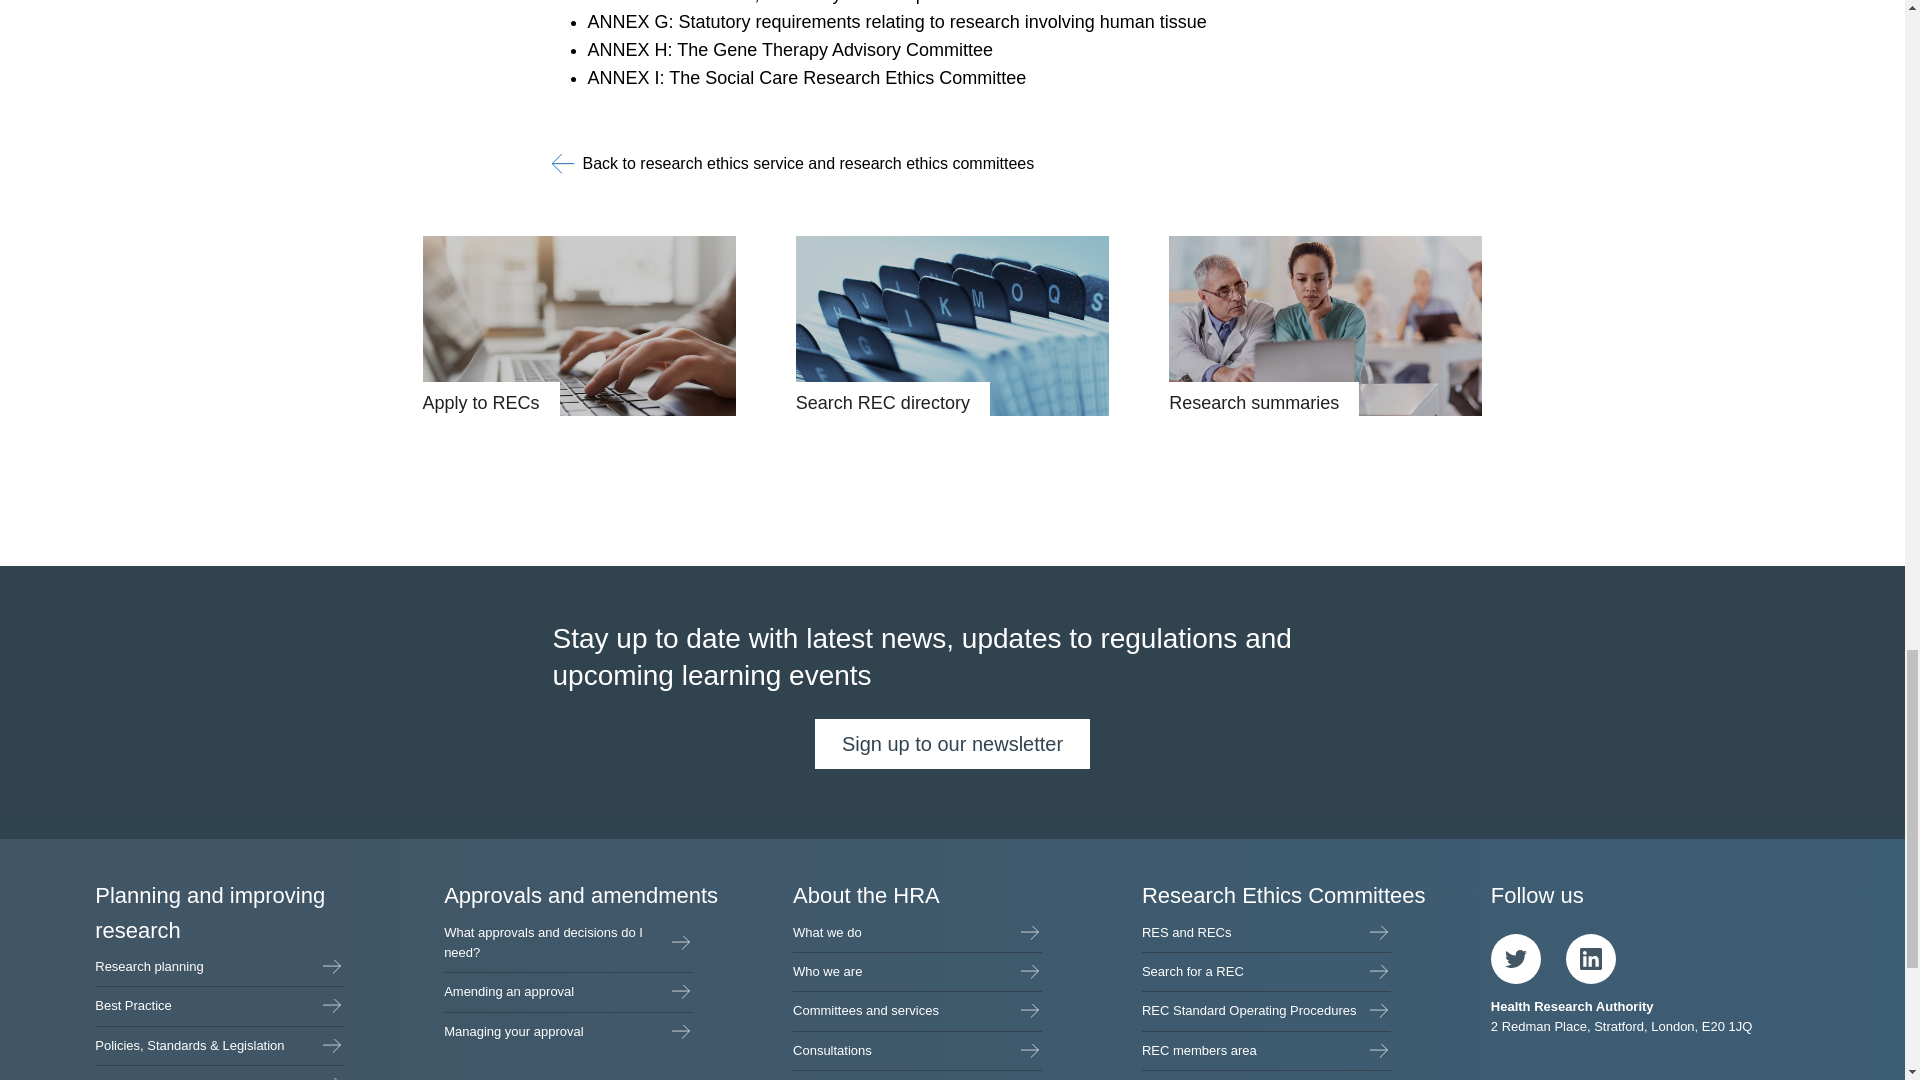 This screenshot has width=1920, height=1080. What do you see at coordinates (218, 967) in the screenshot?
I see `Research planning` at bounding box center [218, 967].